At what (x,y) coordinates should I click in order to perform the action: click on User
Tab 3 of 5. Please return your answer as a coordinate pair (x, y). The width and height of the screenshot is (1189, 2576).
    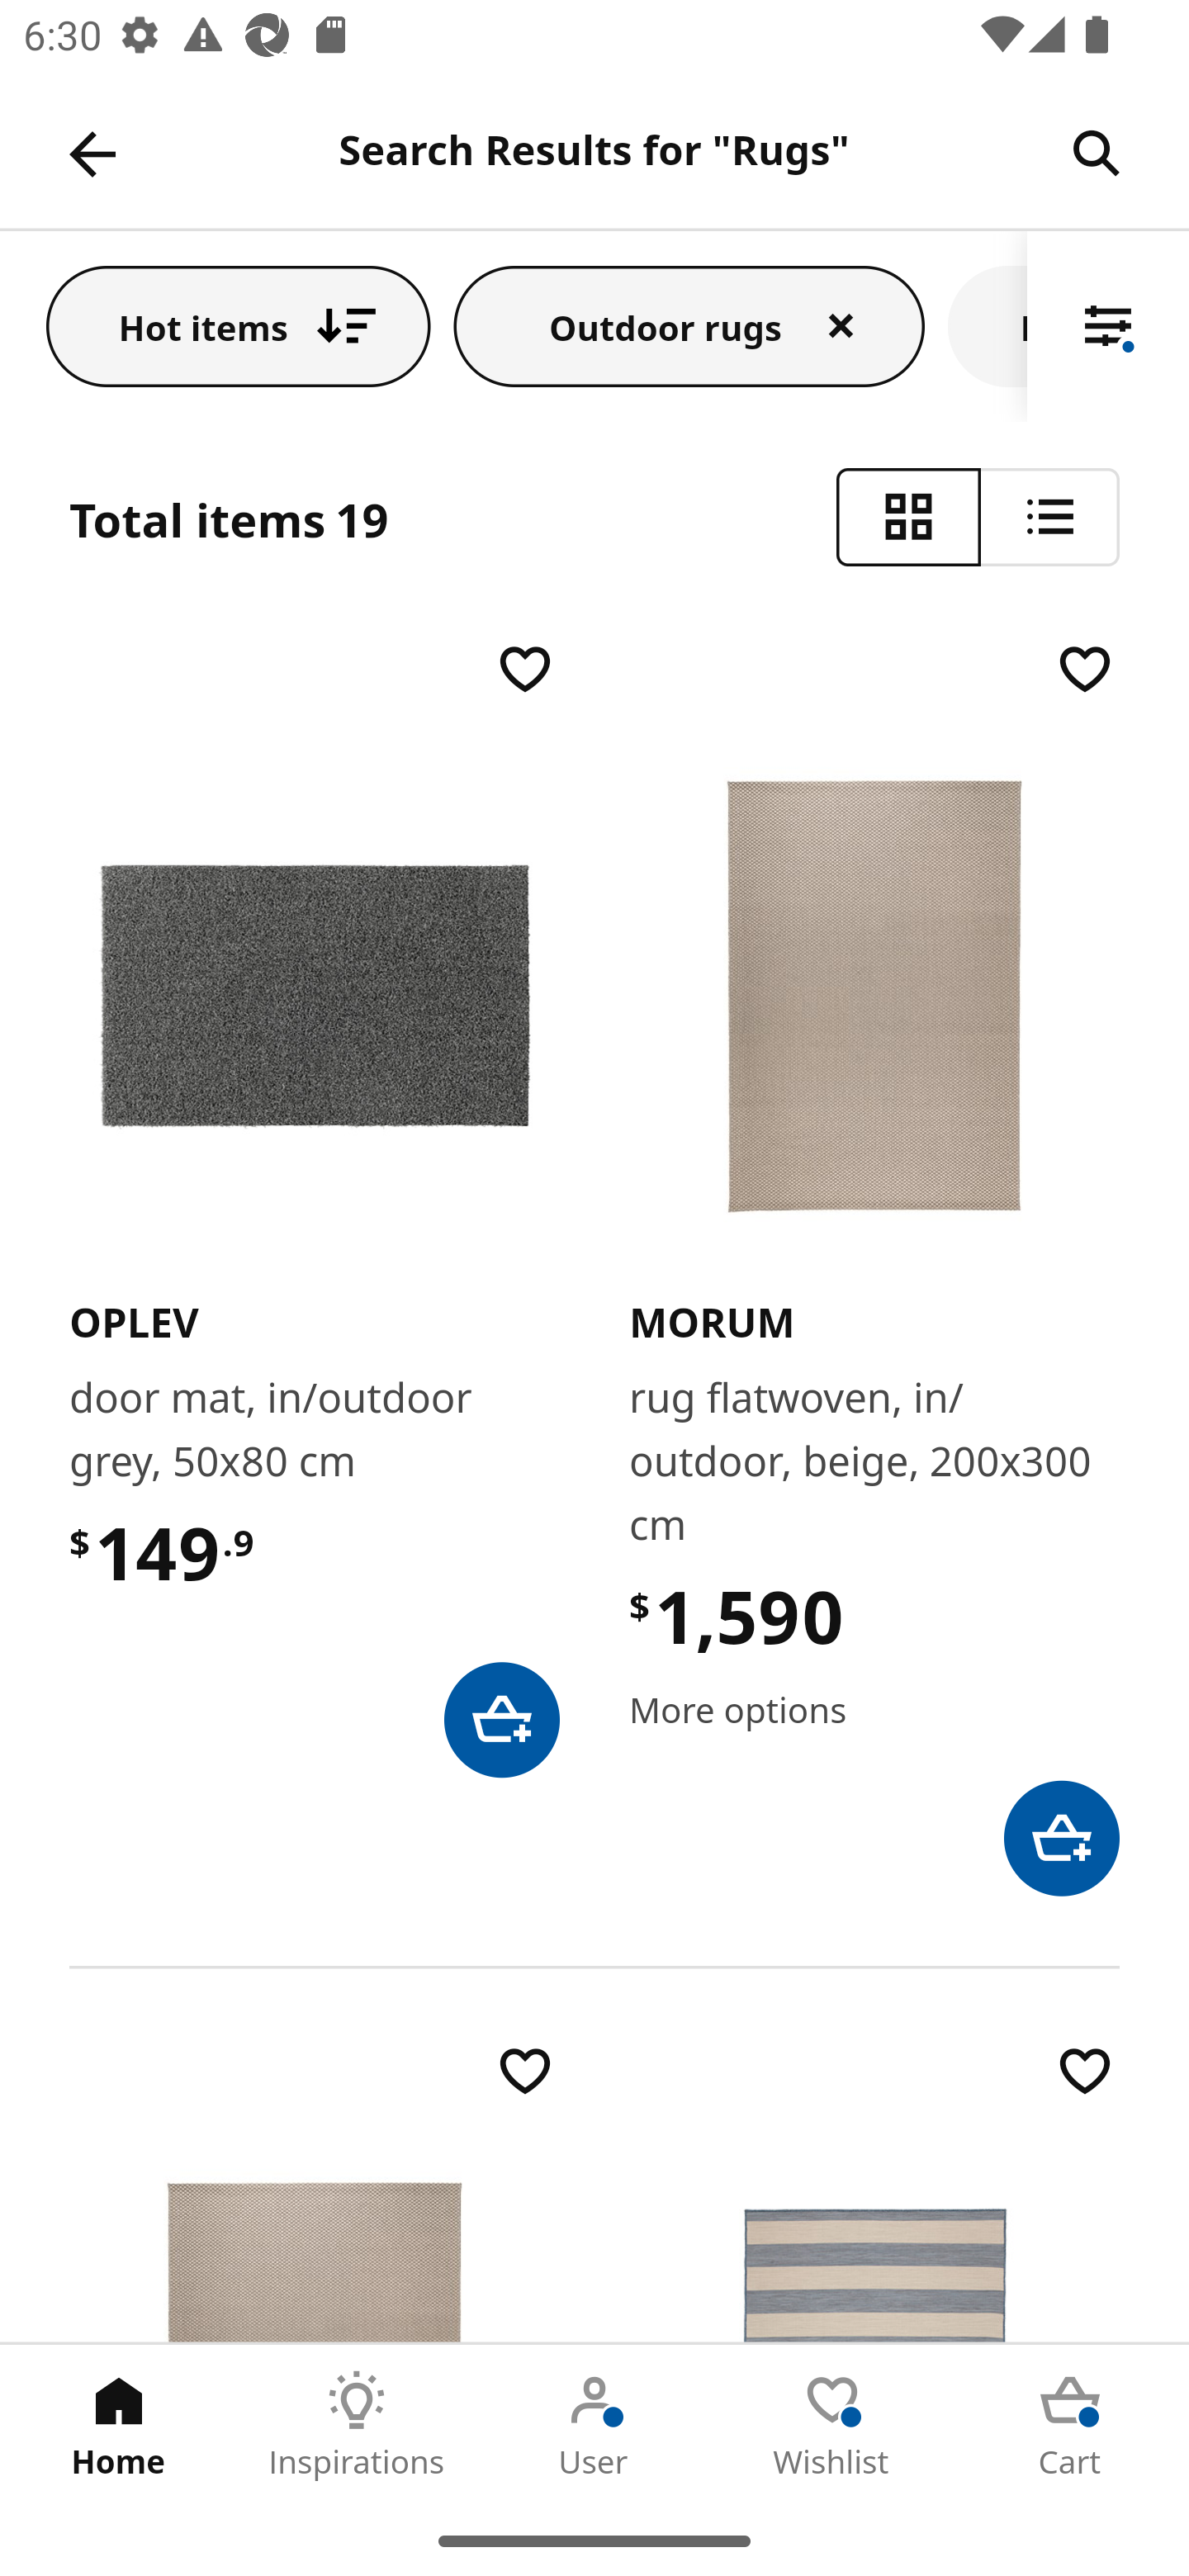
    Looking at the image, I should click on (594, 2425).